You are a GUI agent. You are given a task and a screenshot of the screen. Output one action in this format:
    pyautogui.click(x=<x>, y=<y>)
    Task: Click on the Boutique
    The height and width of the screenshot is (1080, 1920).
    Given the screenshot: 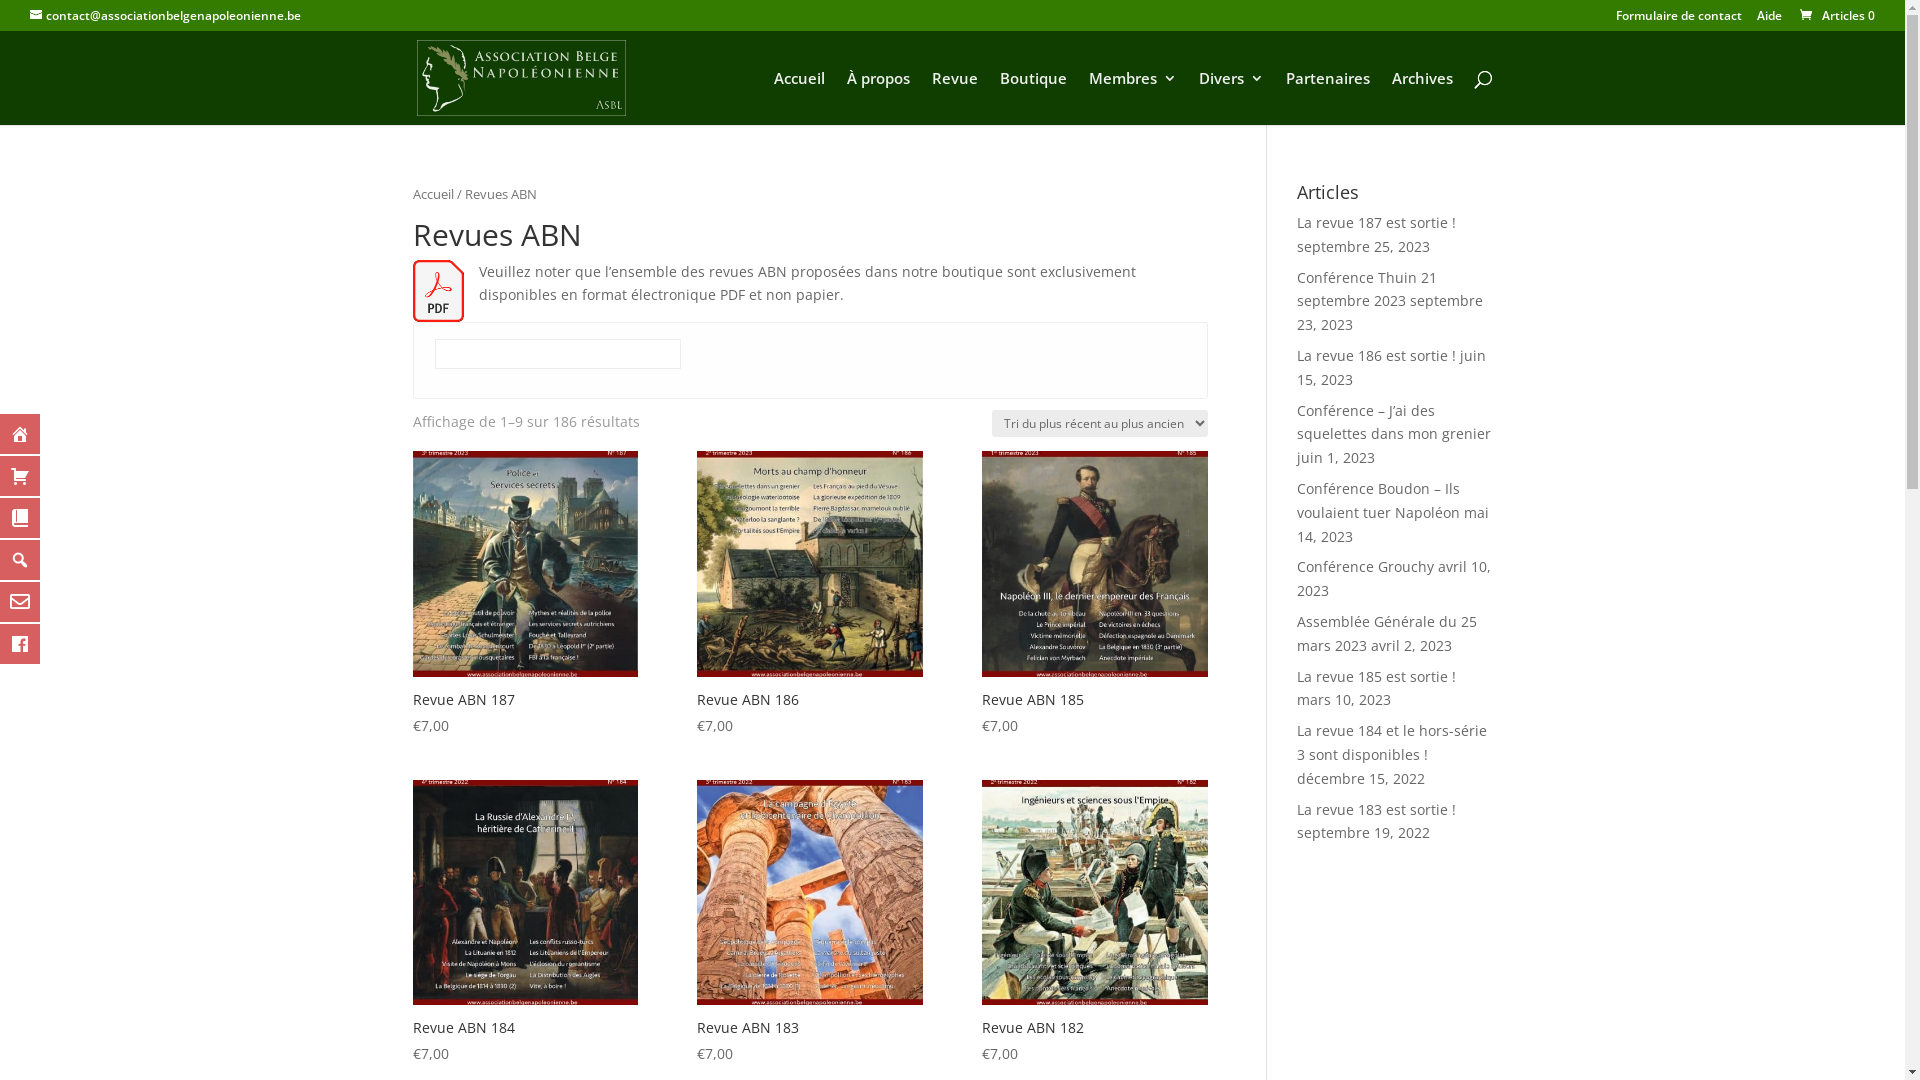 What is the action you would take?
    pyautogui.click(x=1034, y=98)
    